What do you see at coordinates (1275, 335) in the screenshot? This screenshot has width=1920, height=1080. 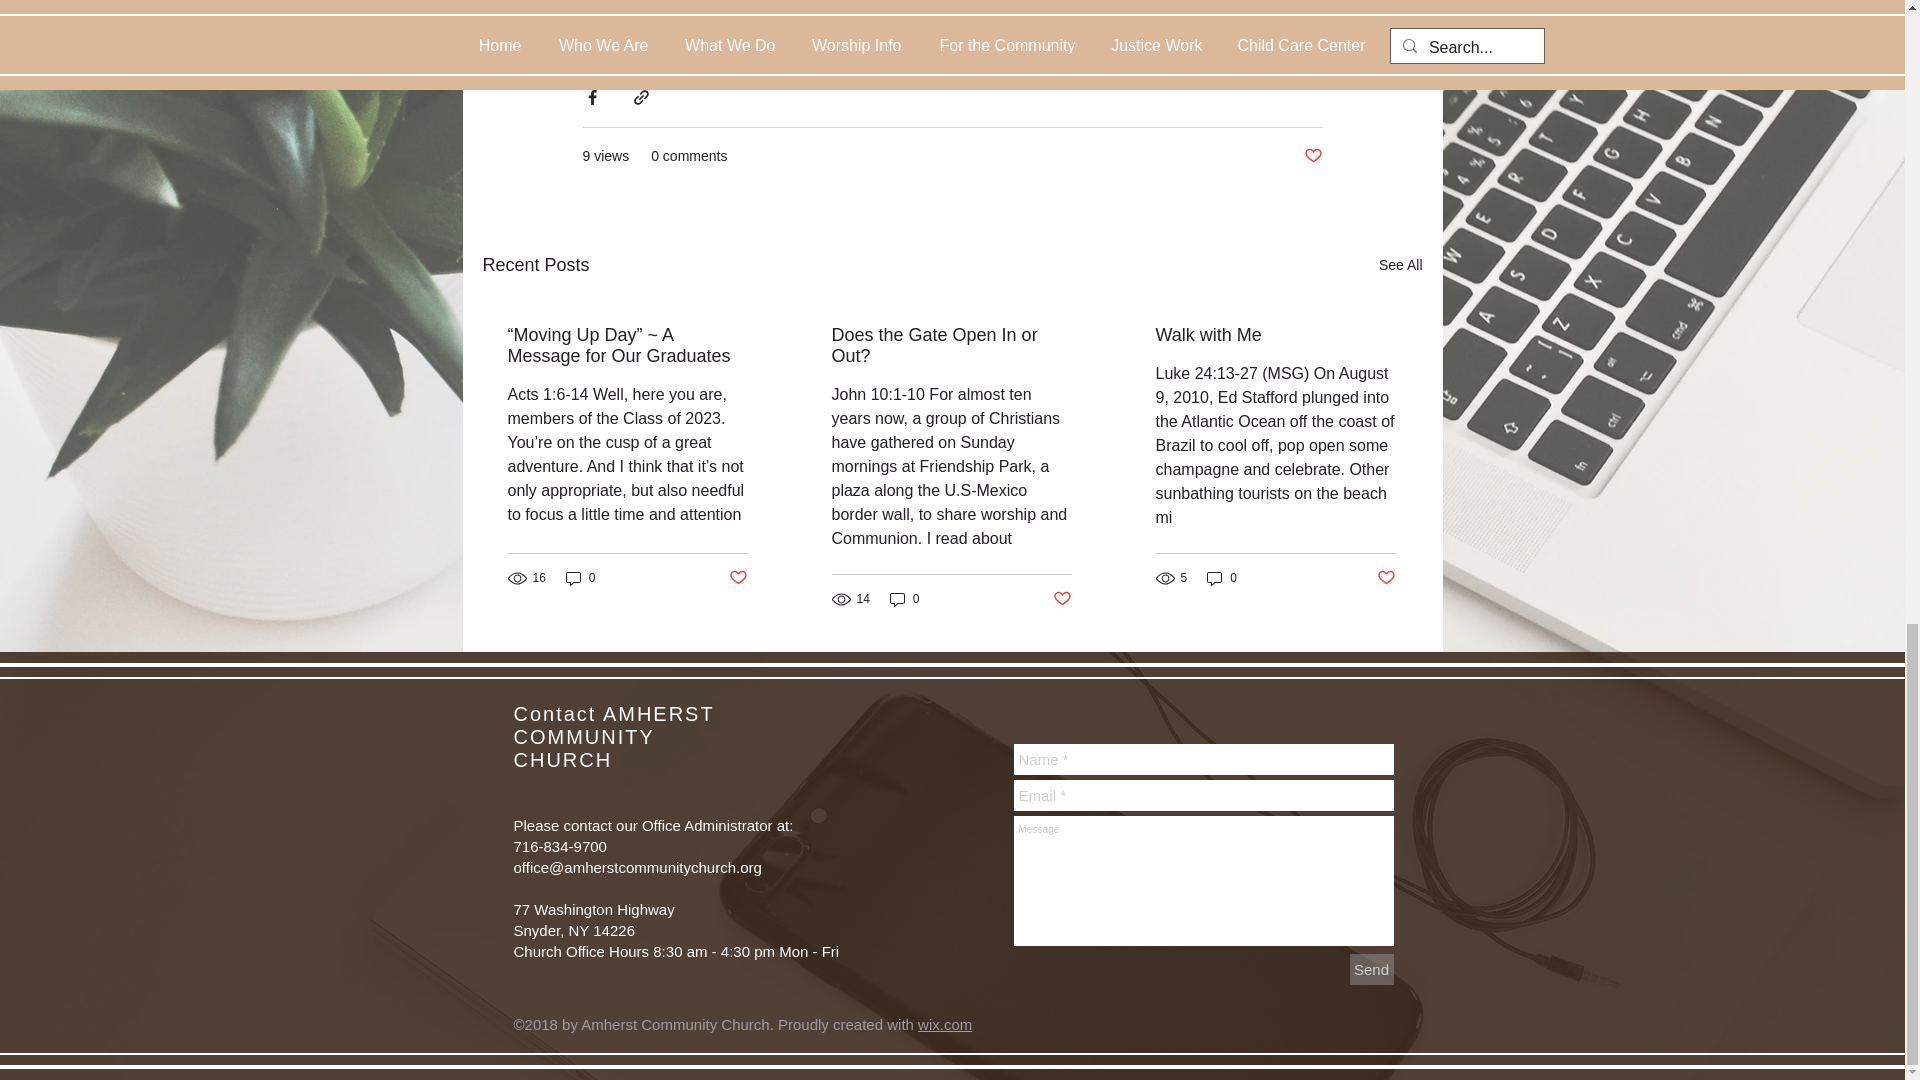 I see `Walk with Me` at bounding box center [1275, 335].